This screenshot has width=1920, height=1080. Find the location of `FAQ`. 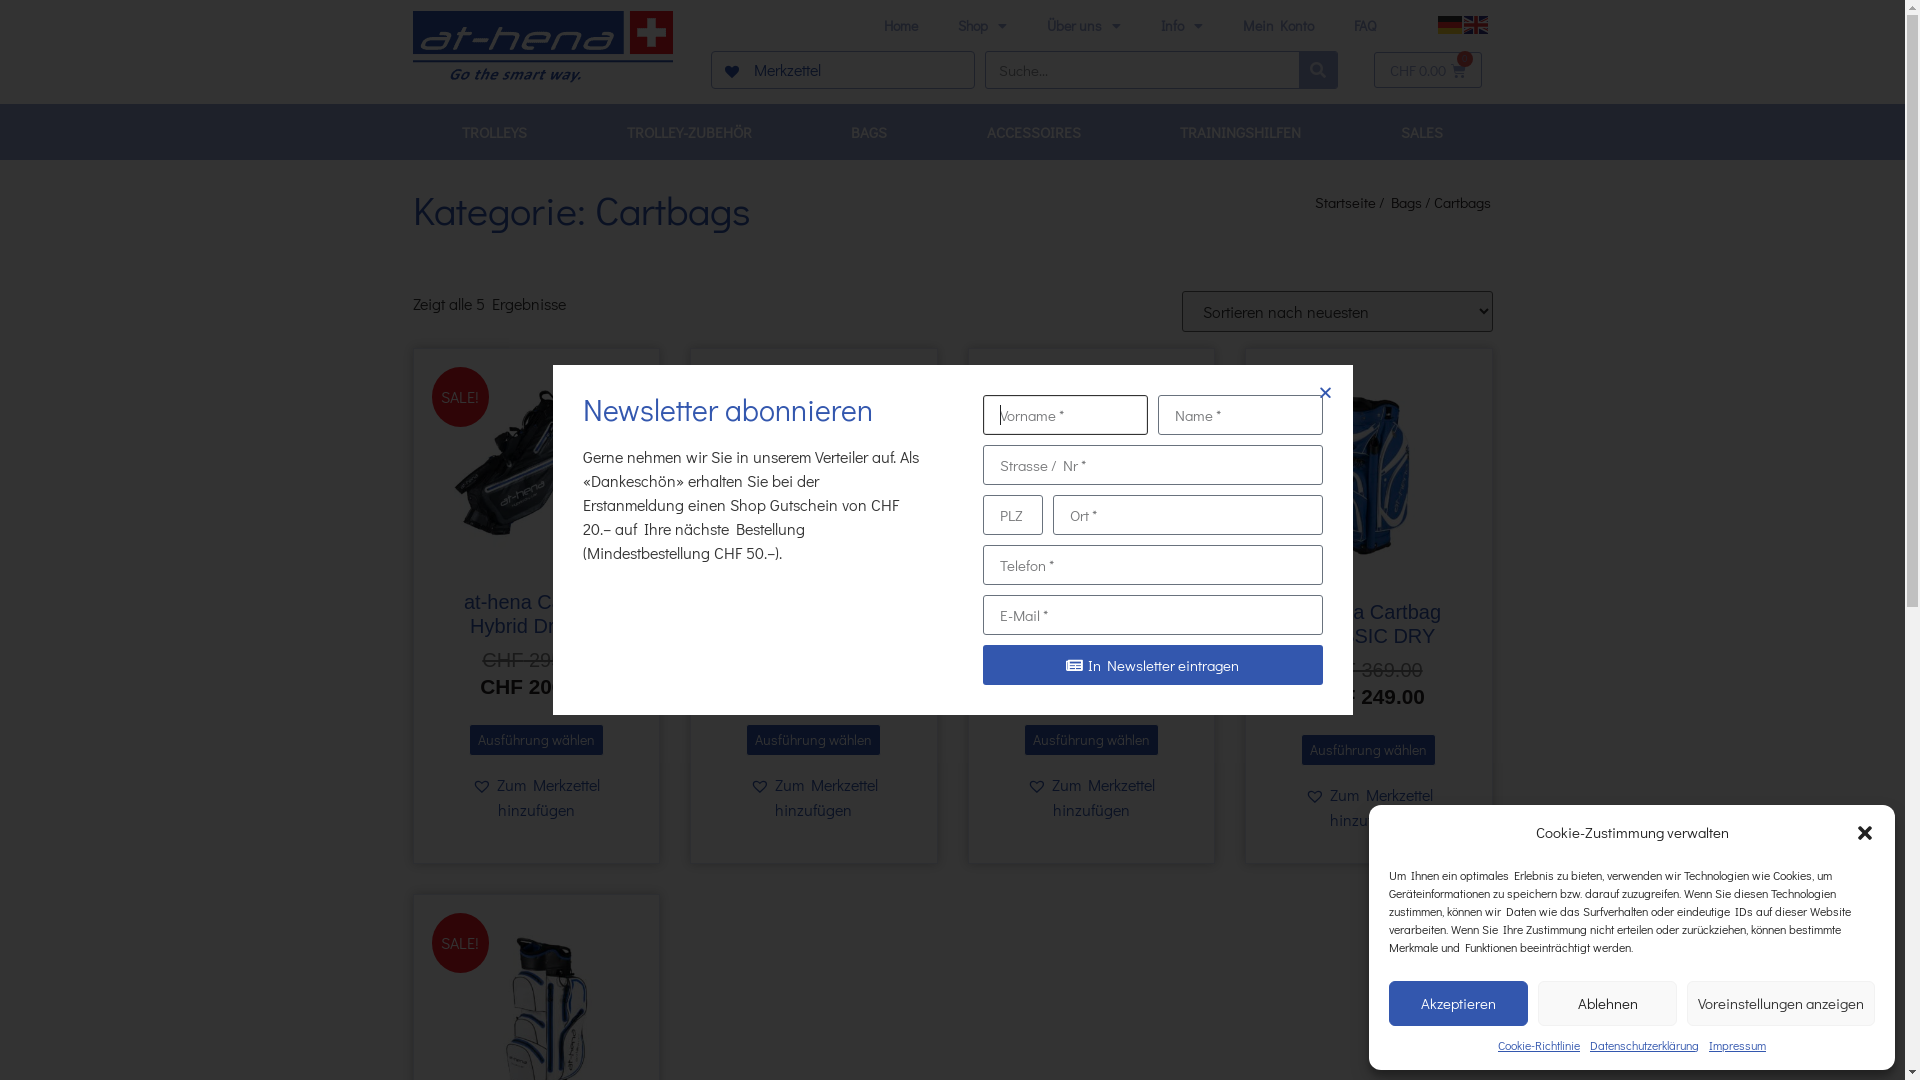

FAQ is located at coordinates (1365, 26).